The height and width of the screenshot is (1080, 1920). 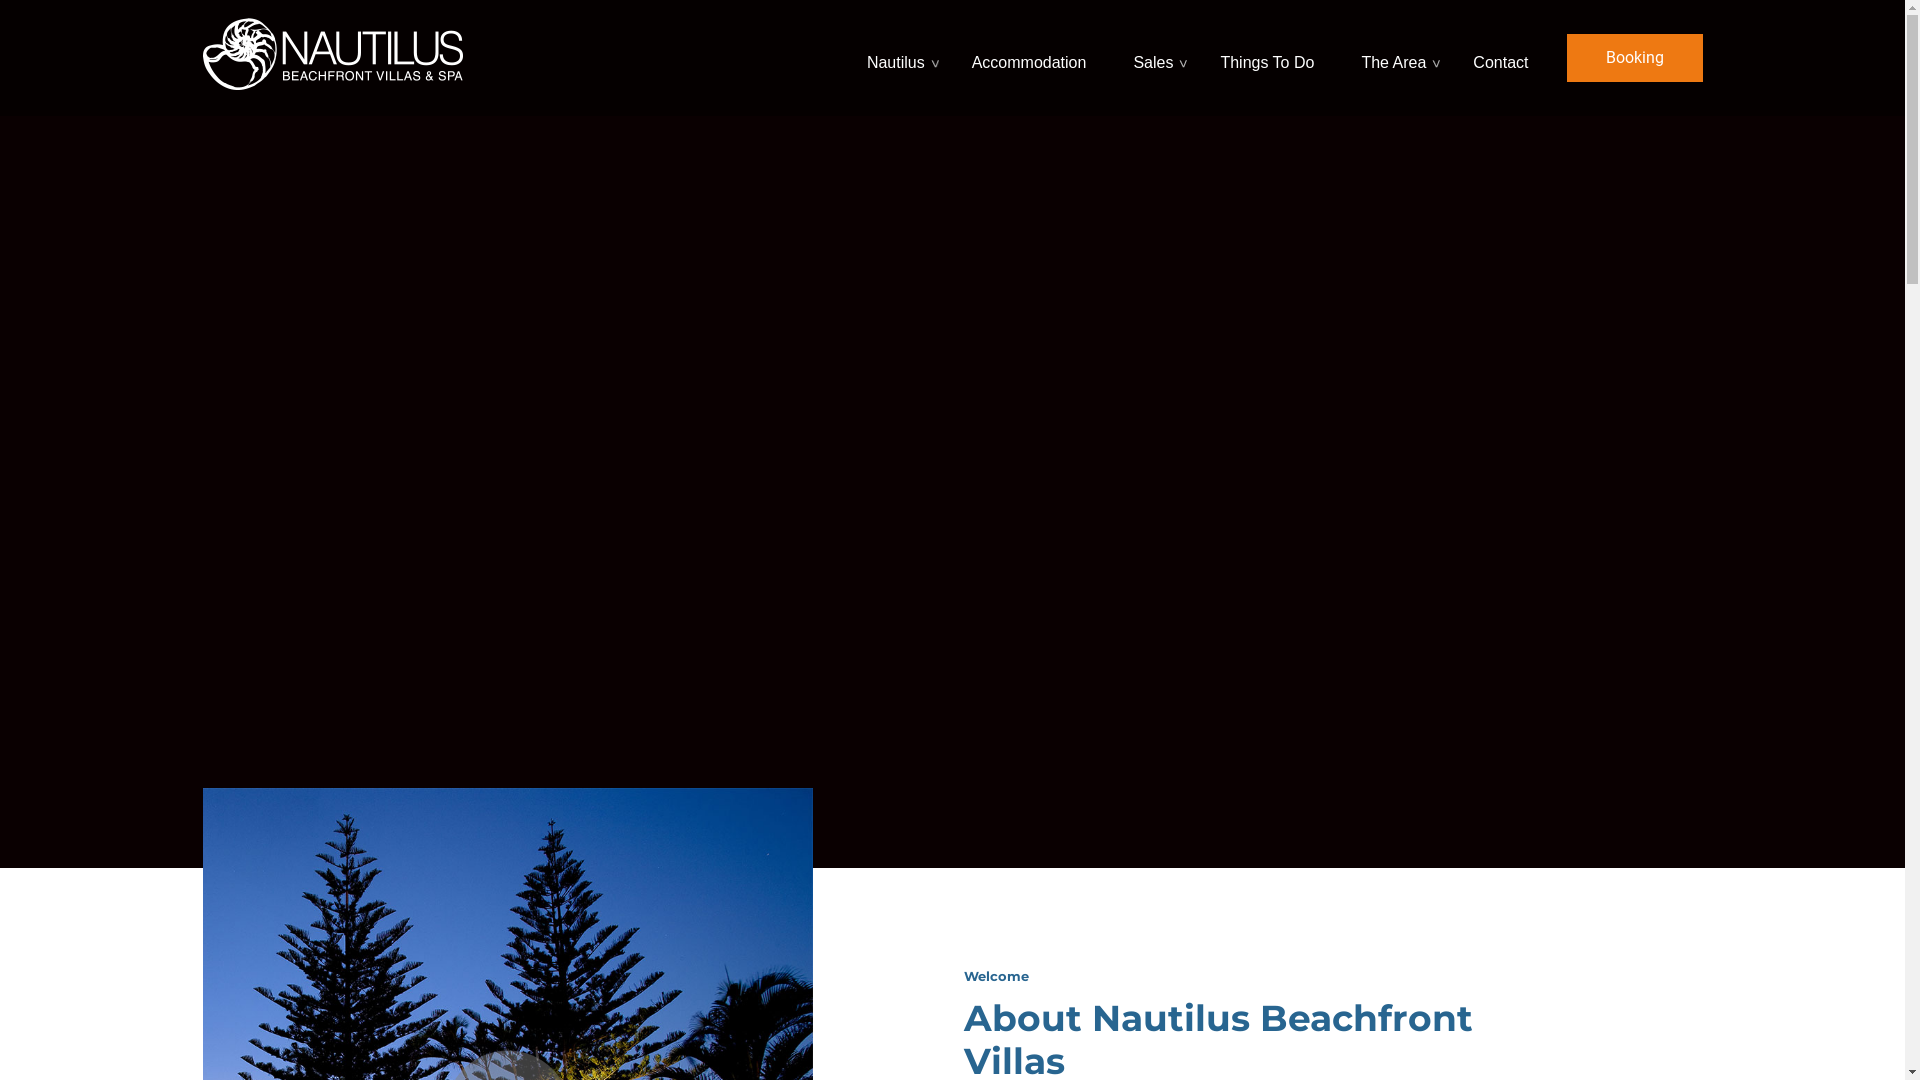 What do you see at coordinates (332, 52) in the screenshot?
I see `Nautilus Beachfront Villas & Spas` at bounding box center [332, 52].